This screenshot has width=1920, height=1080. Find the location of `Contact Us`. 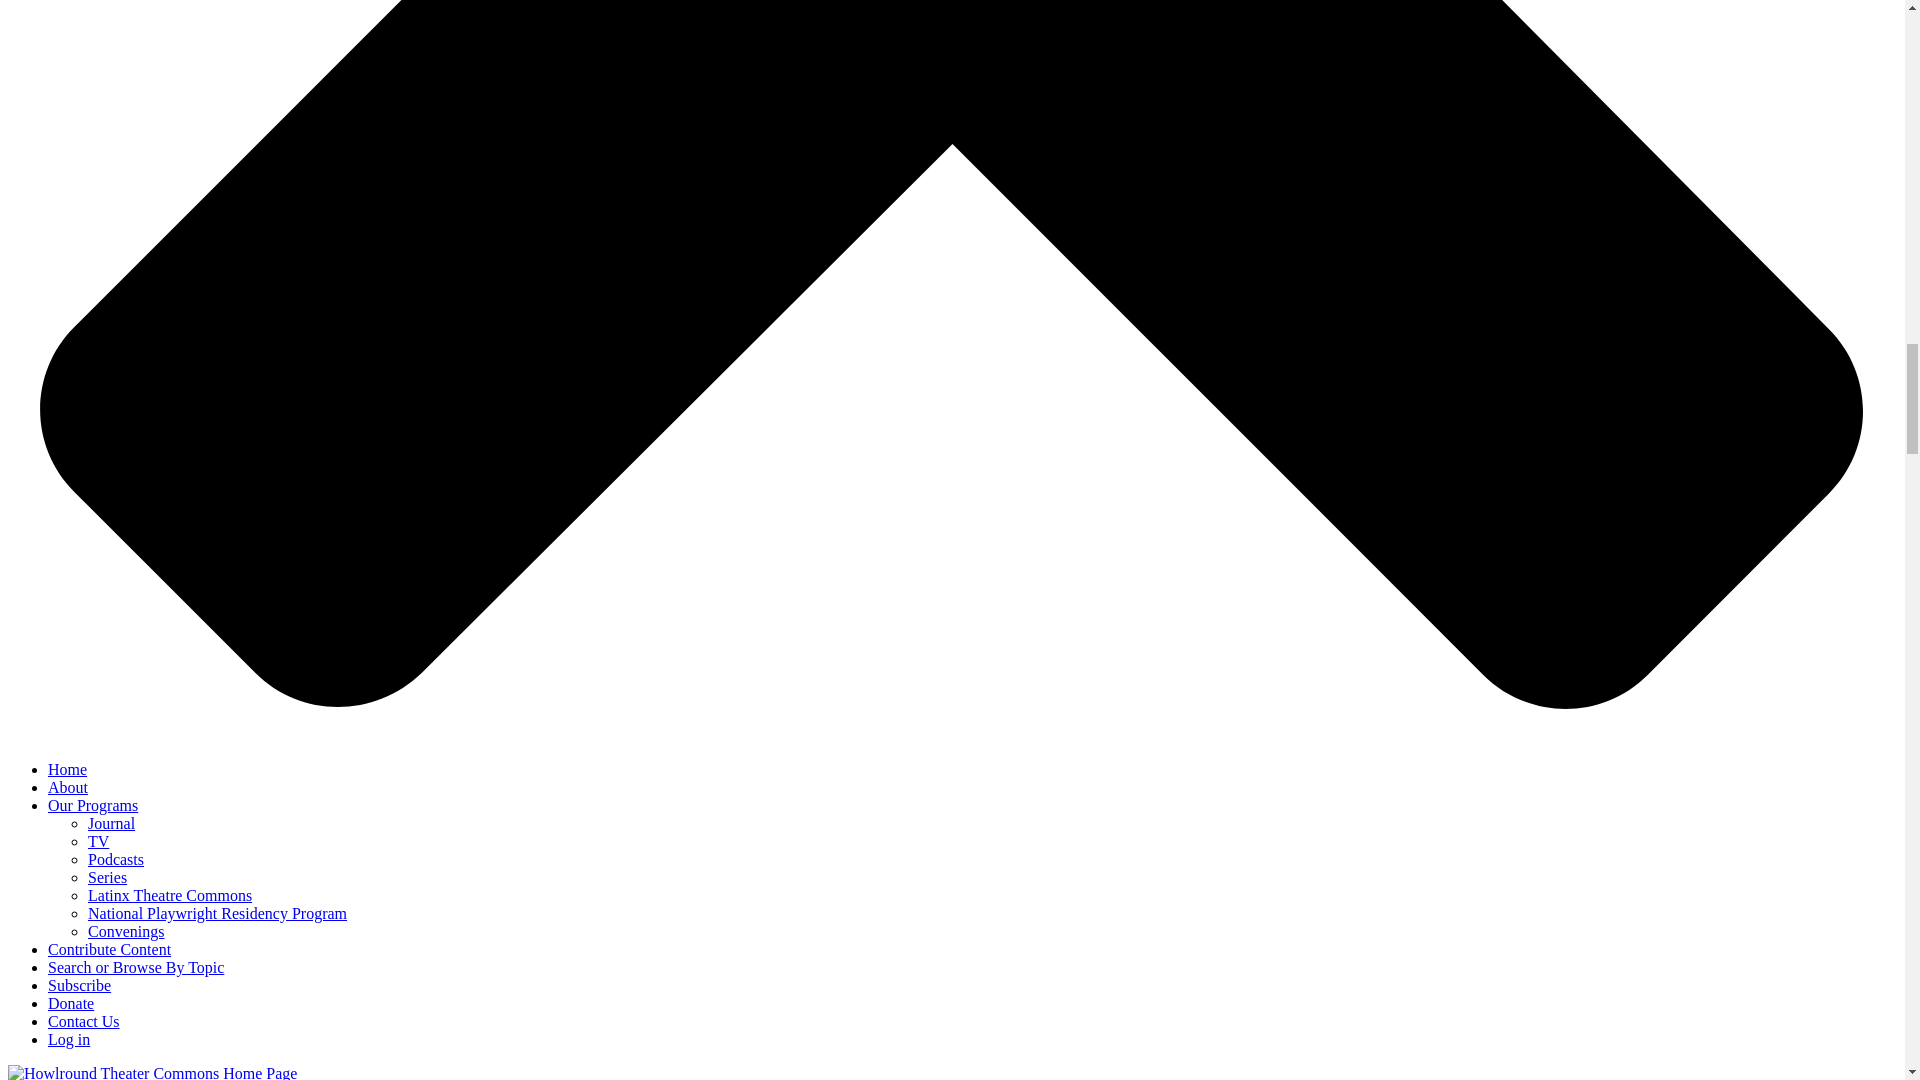

Contact Us is located at coordinates (84, 1022).